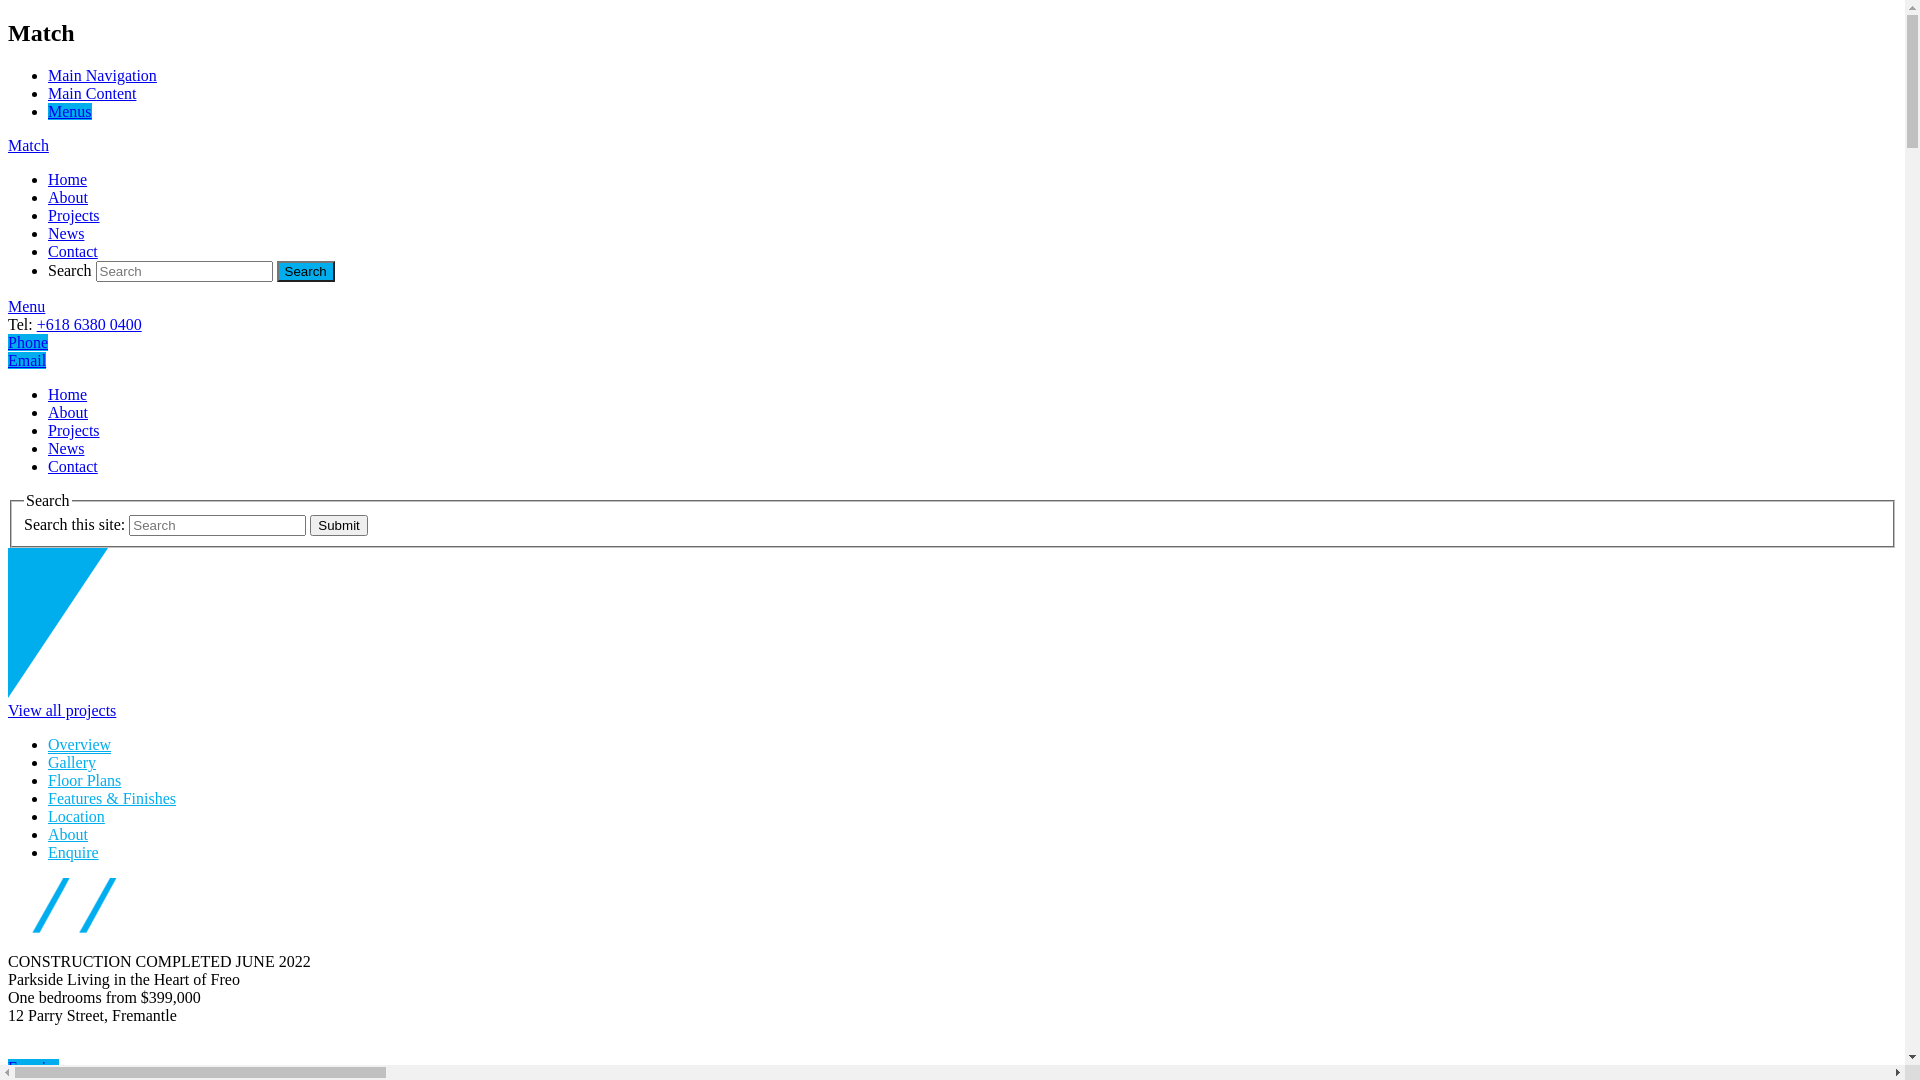  Describe the element at coordinates (62, 710) in the screenshot. I see `View all projects` at that location.